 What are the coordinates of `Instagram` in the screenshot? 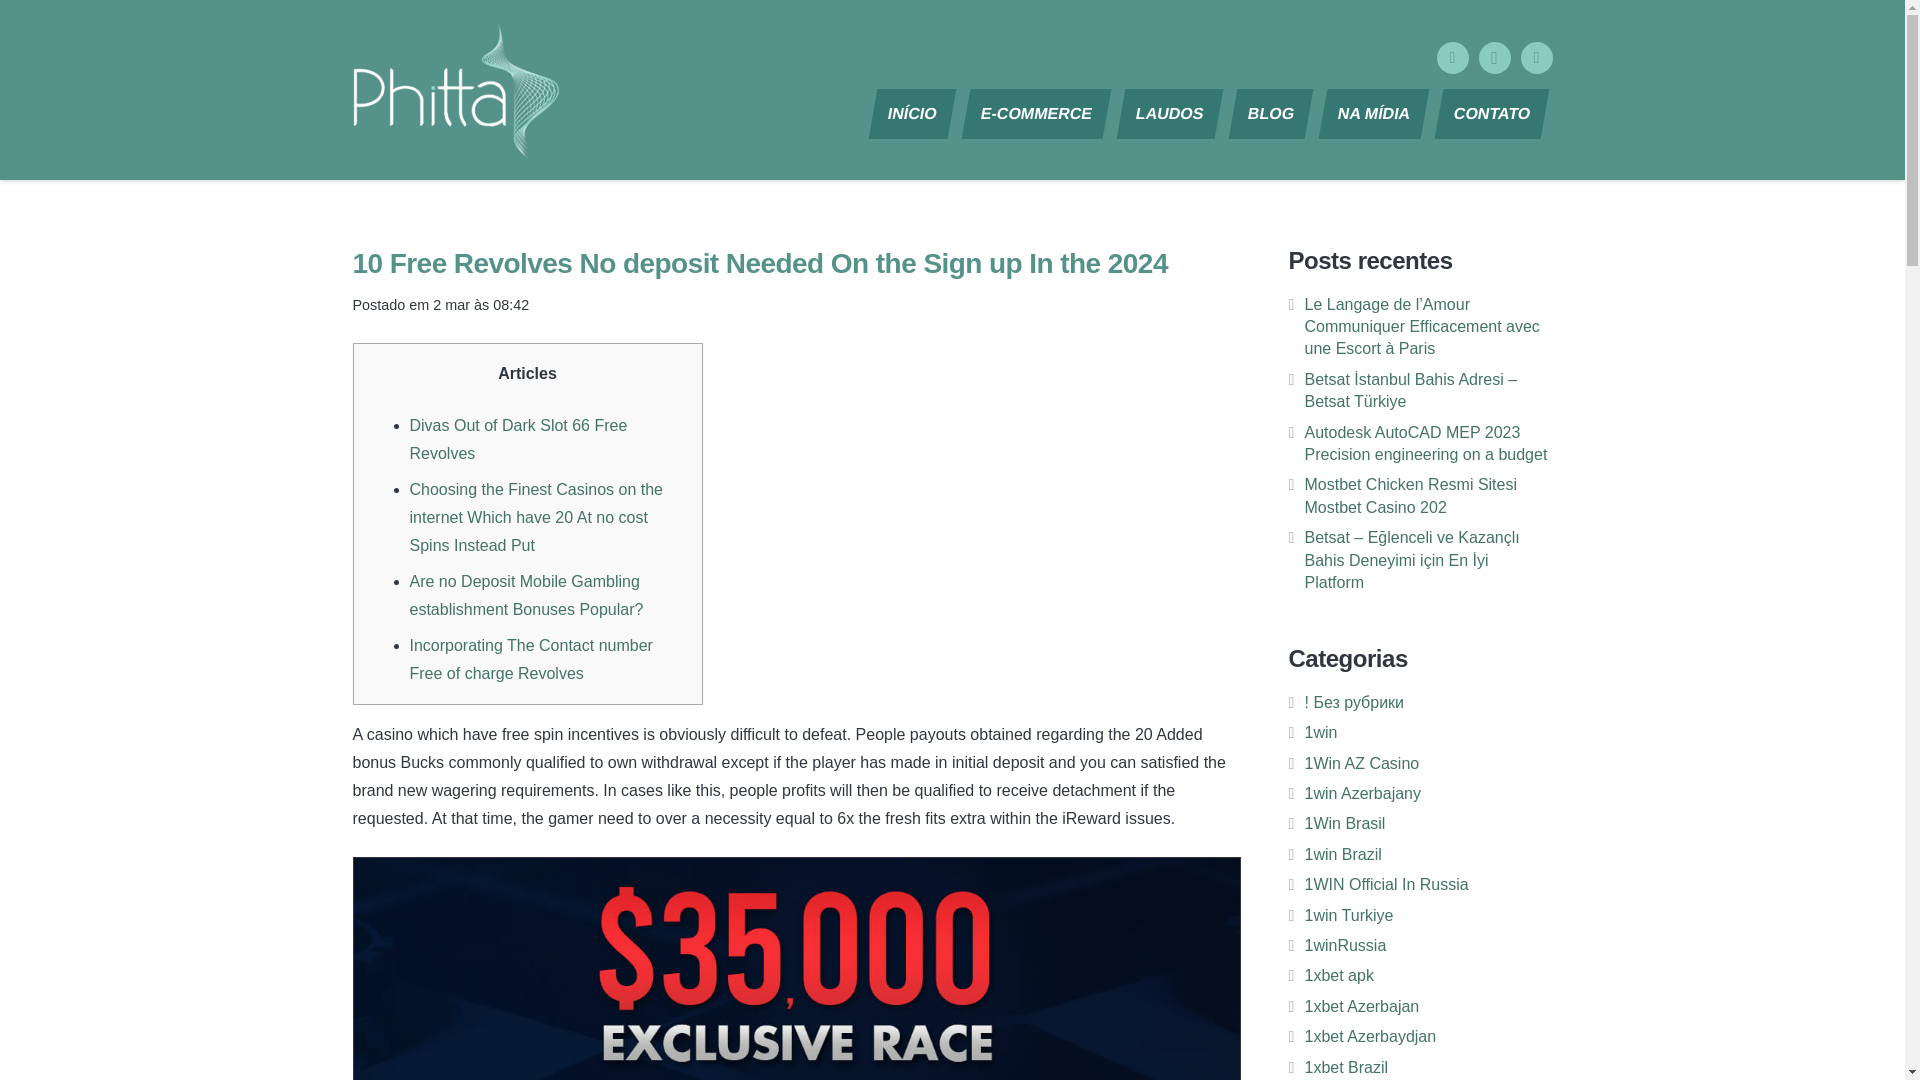 It's located at (1494, 58).